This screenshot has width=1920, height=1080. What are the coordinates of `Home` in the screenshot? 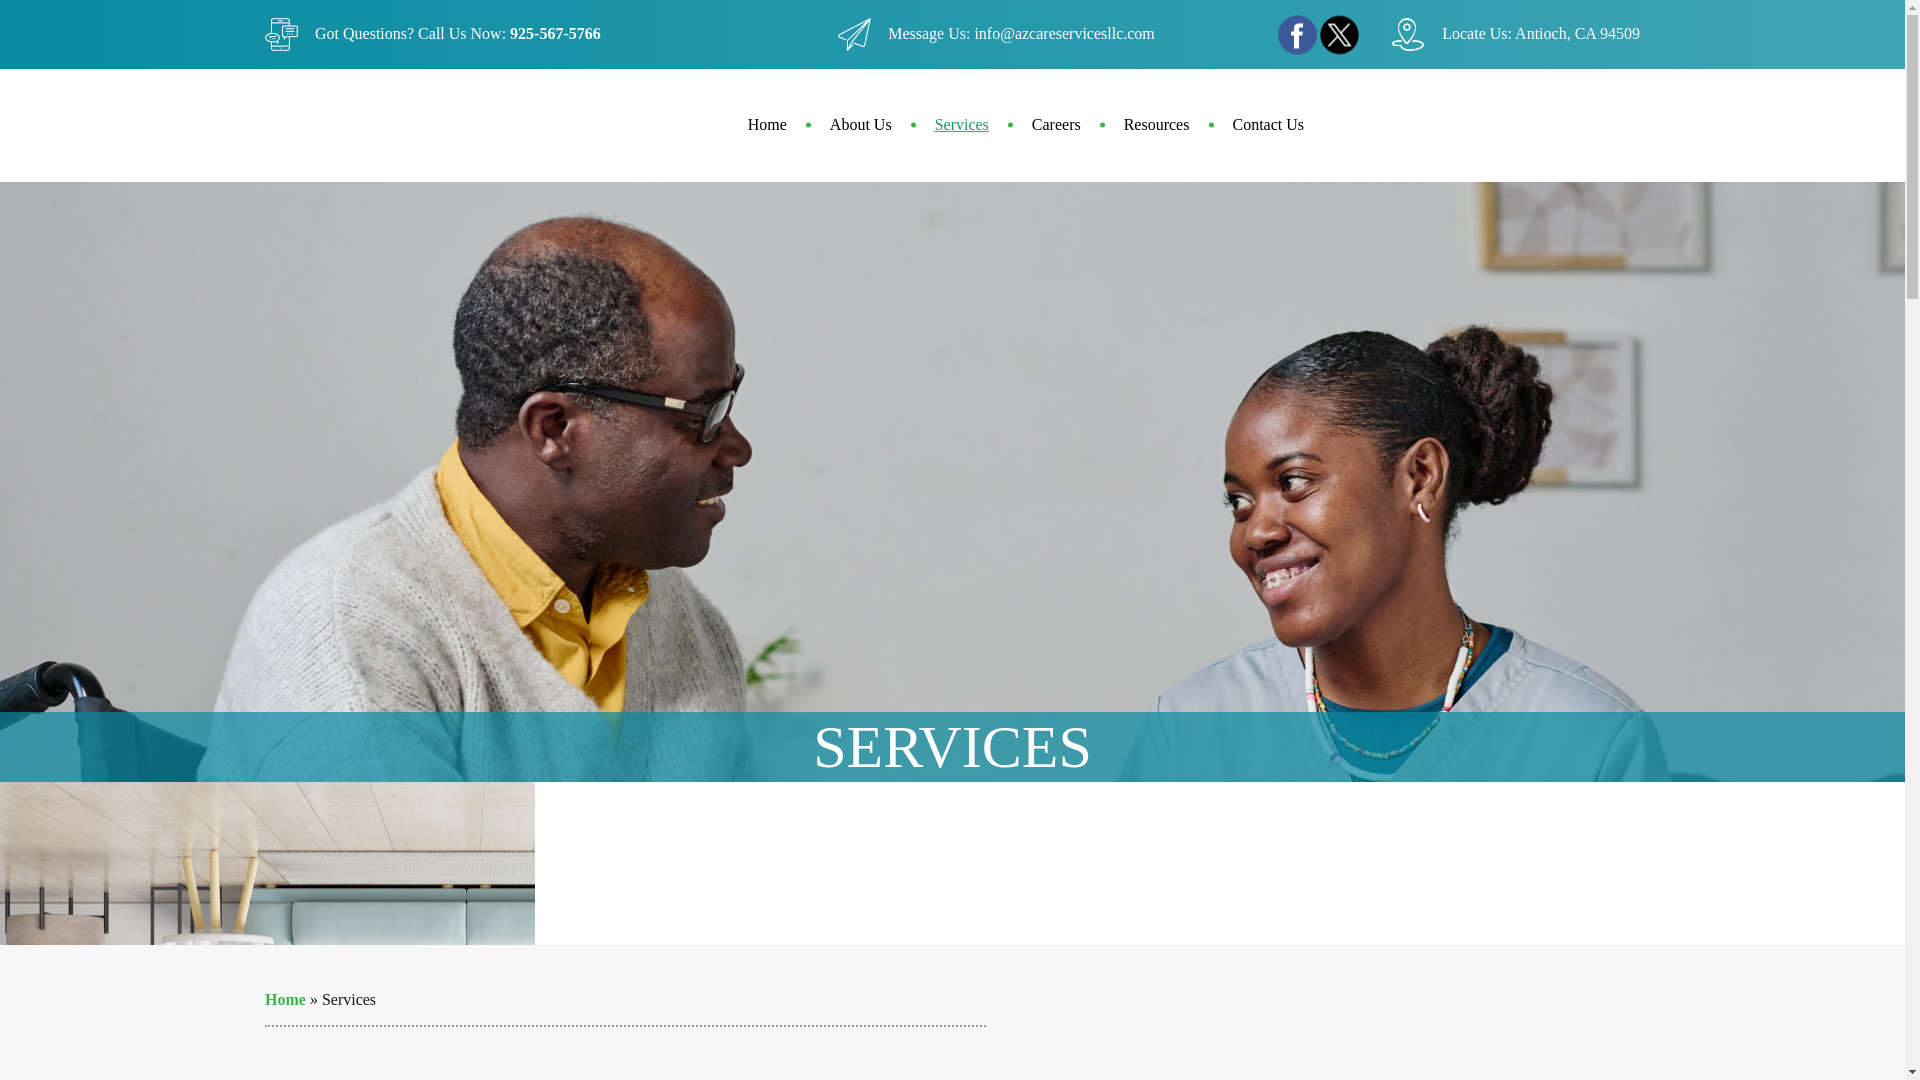 It's located at (284, 1000).